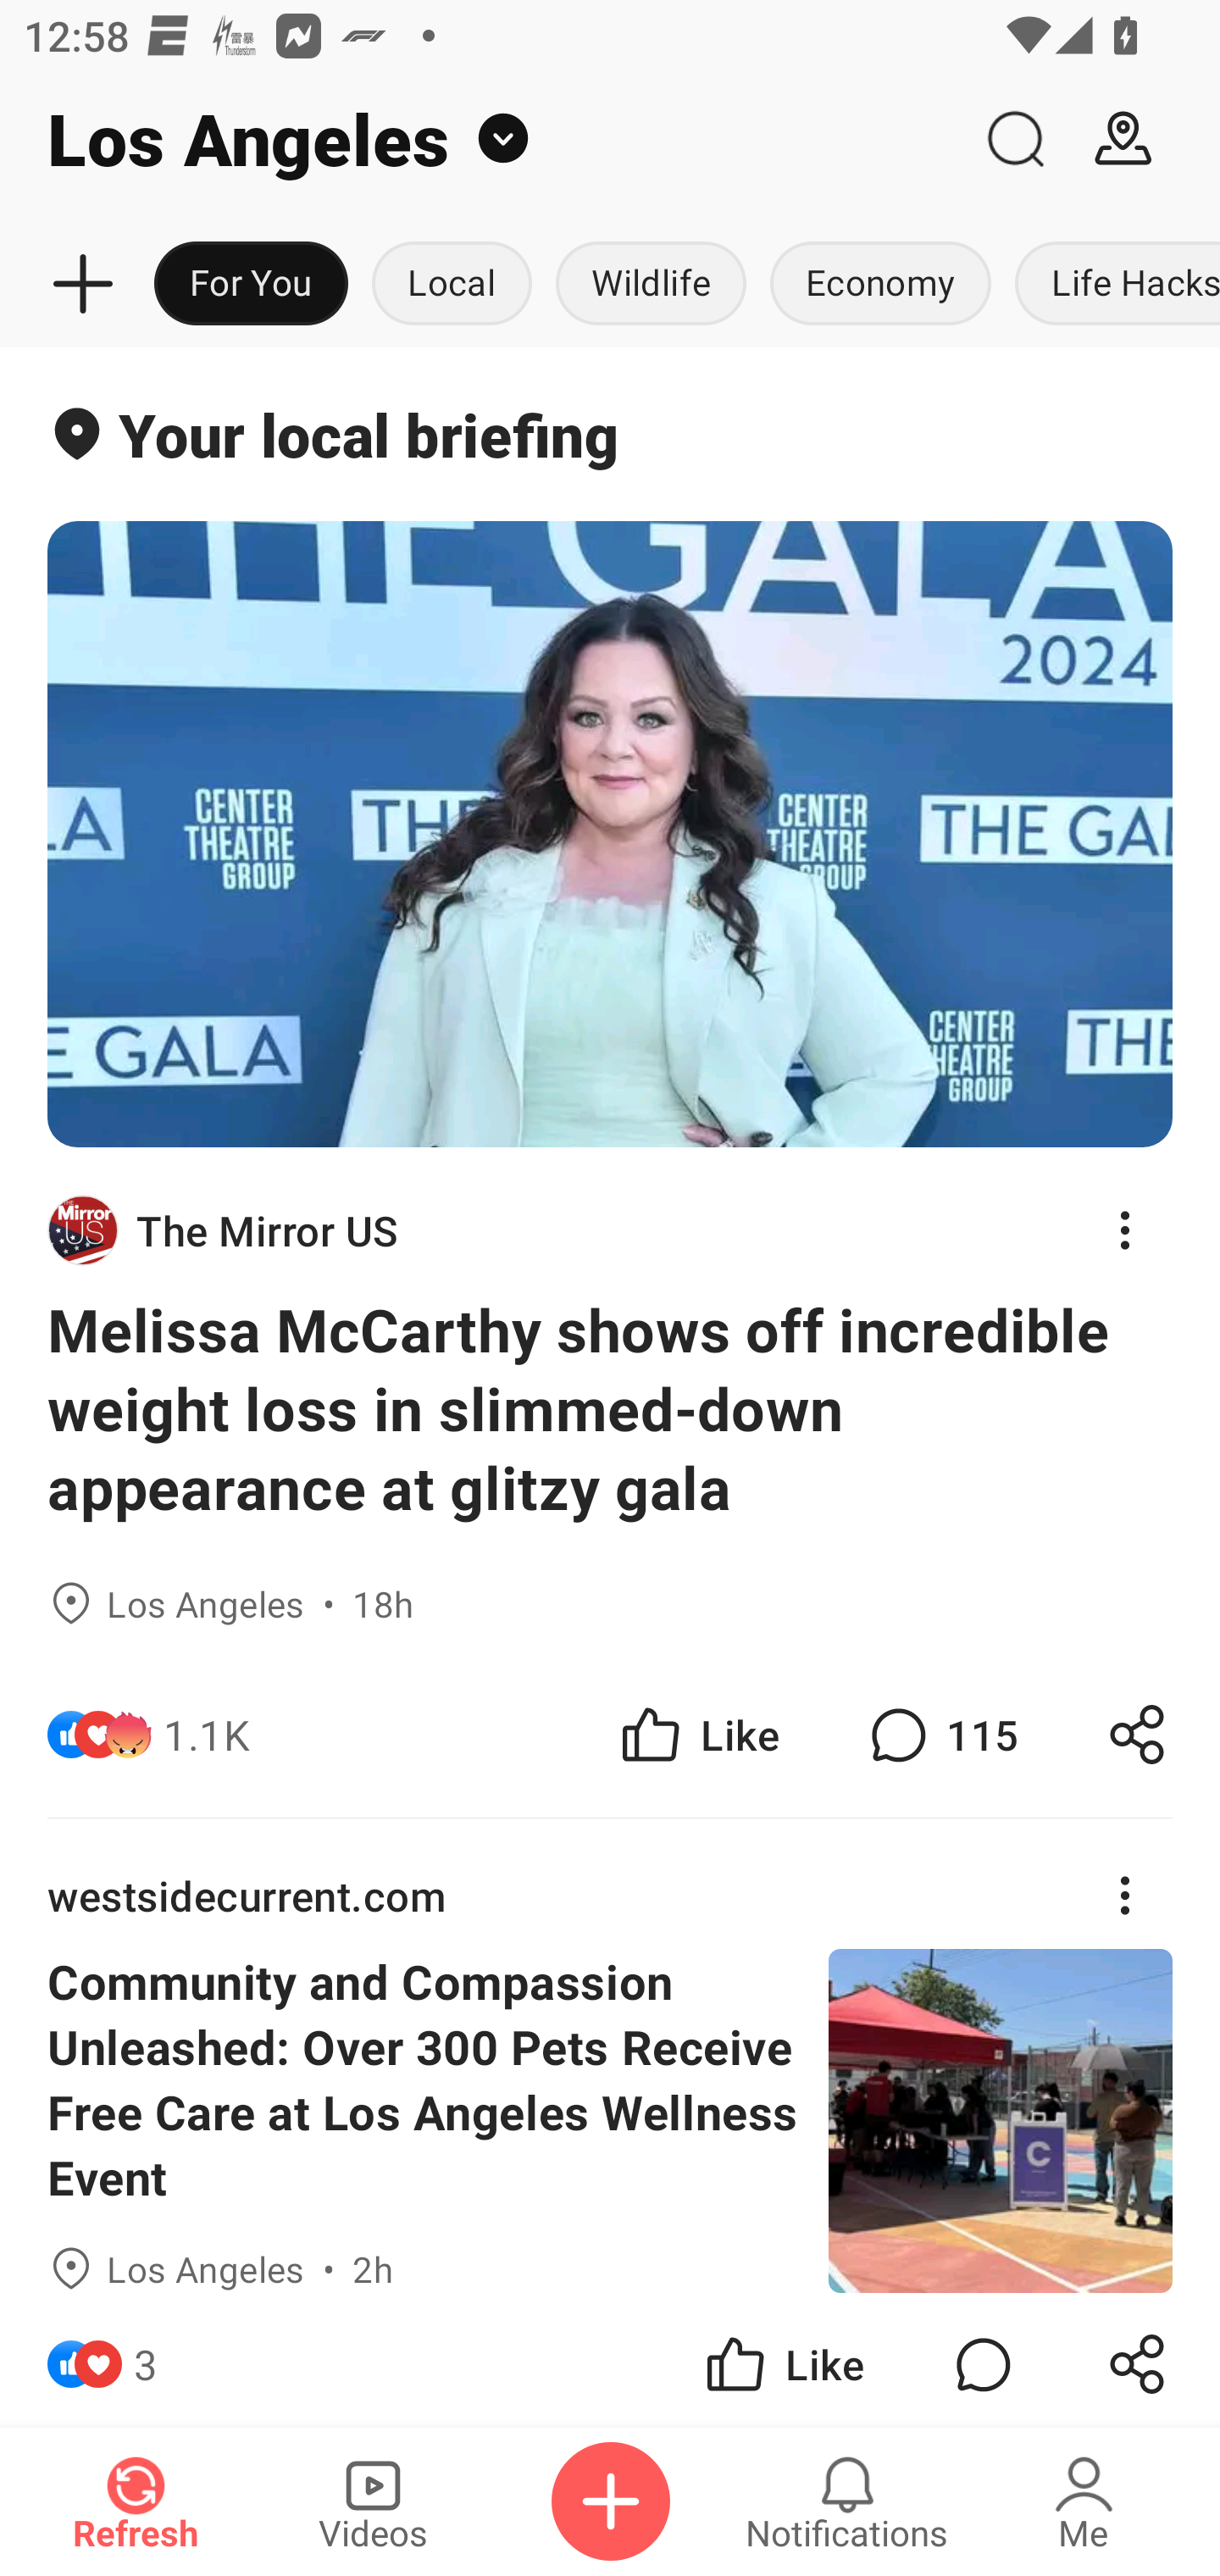 This screenshot has width=1220, height=2576. What do you see at coordinates (452, 285) in the screenshot?
I see `Local` at bounding box center [452, 285].